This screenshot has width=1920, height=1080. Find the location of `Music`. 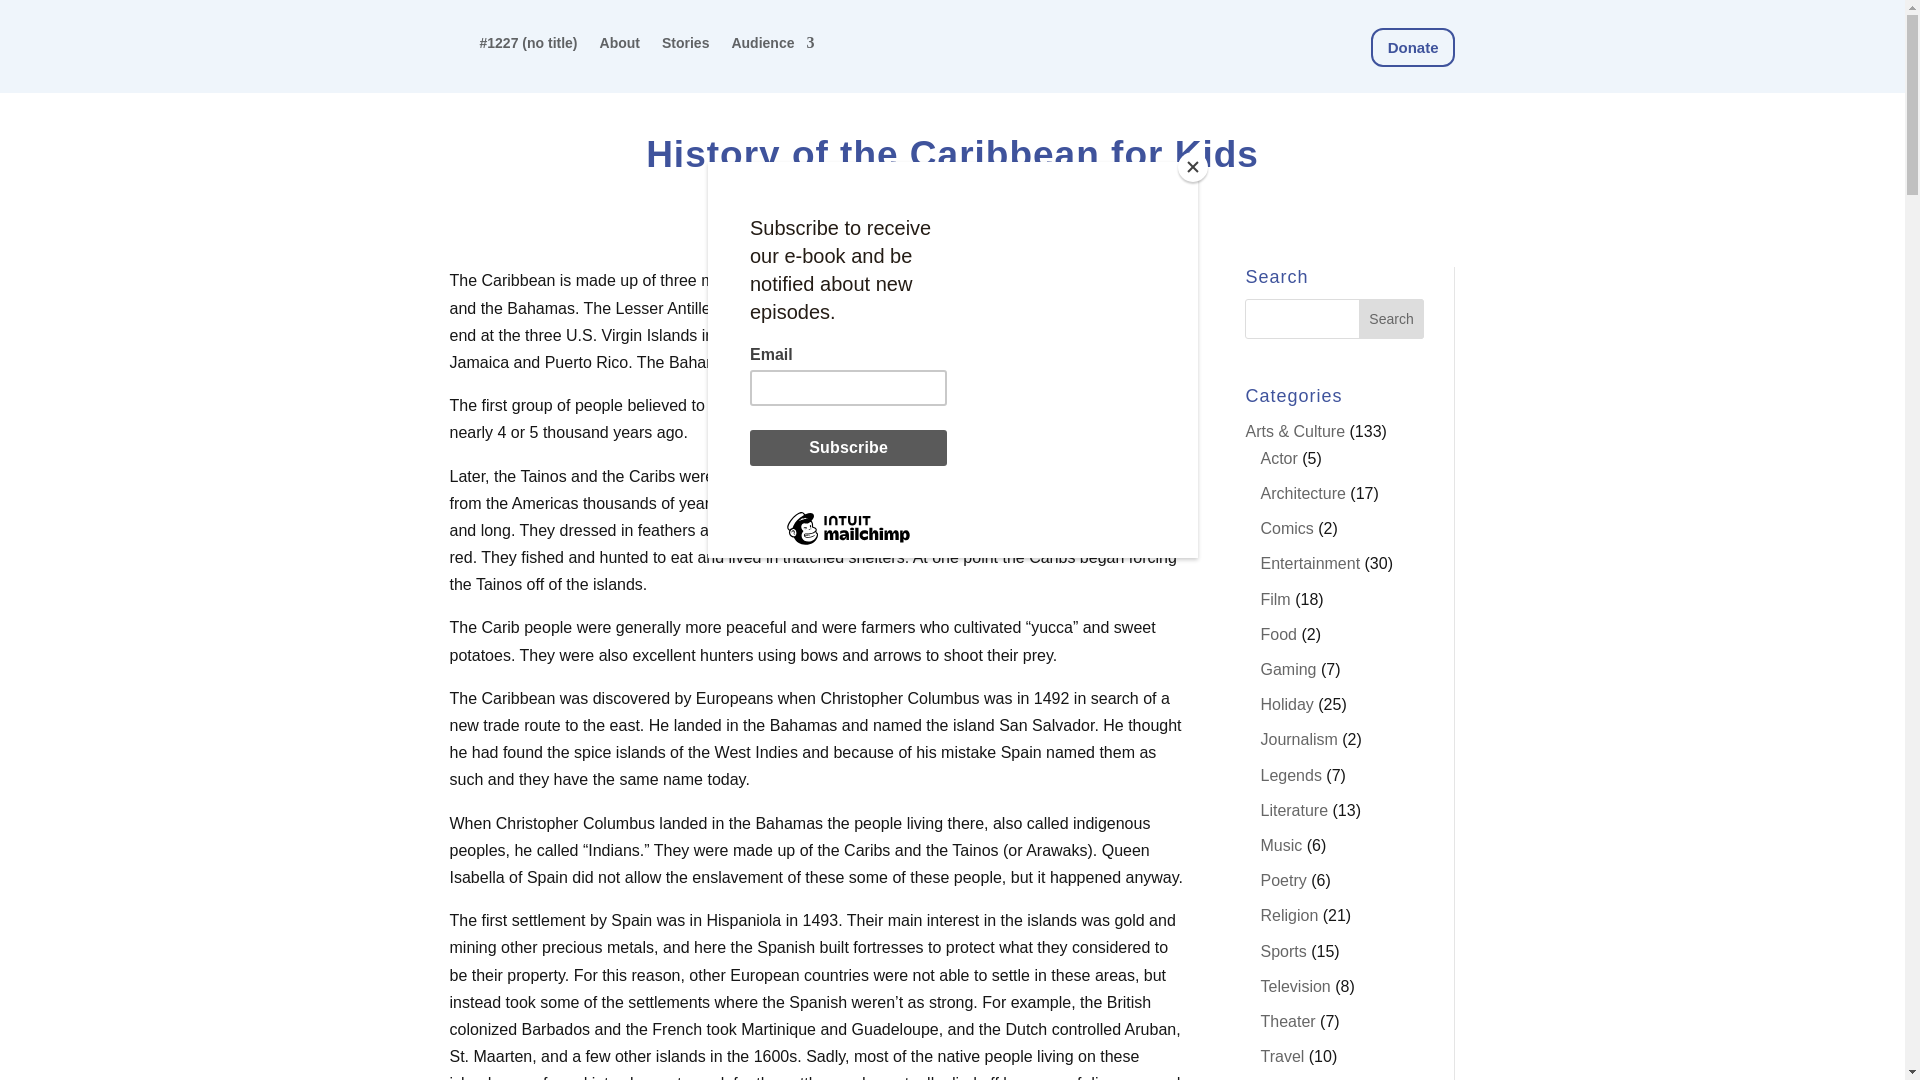

Music is located at coordinates (1280, 846).